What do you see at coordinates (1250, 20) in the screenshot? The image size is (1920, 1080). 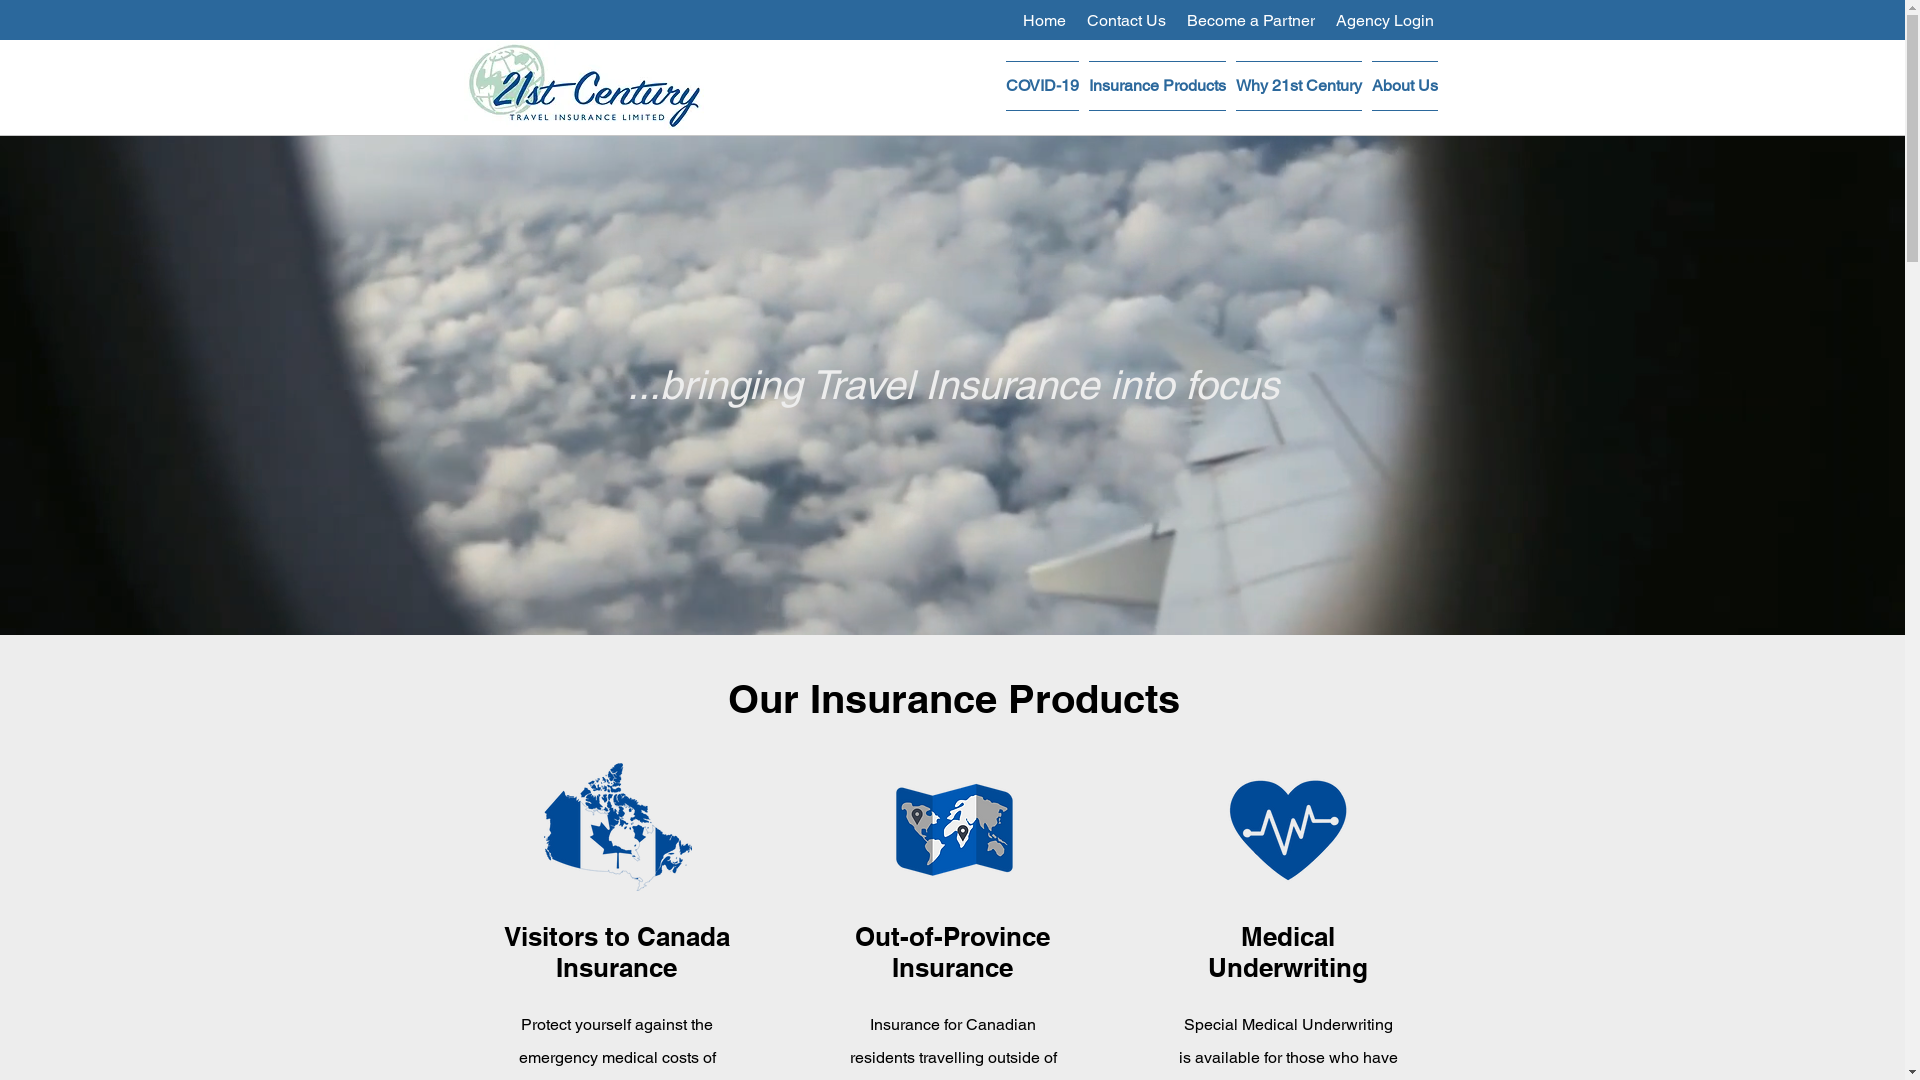 I see `Become a Partner` at bounding box center [1250, 20].